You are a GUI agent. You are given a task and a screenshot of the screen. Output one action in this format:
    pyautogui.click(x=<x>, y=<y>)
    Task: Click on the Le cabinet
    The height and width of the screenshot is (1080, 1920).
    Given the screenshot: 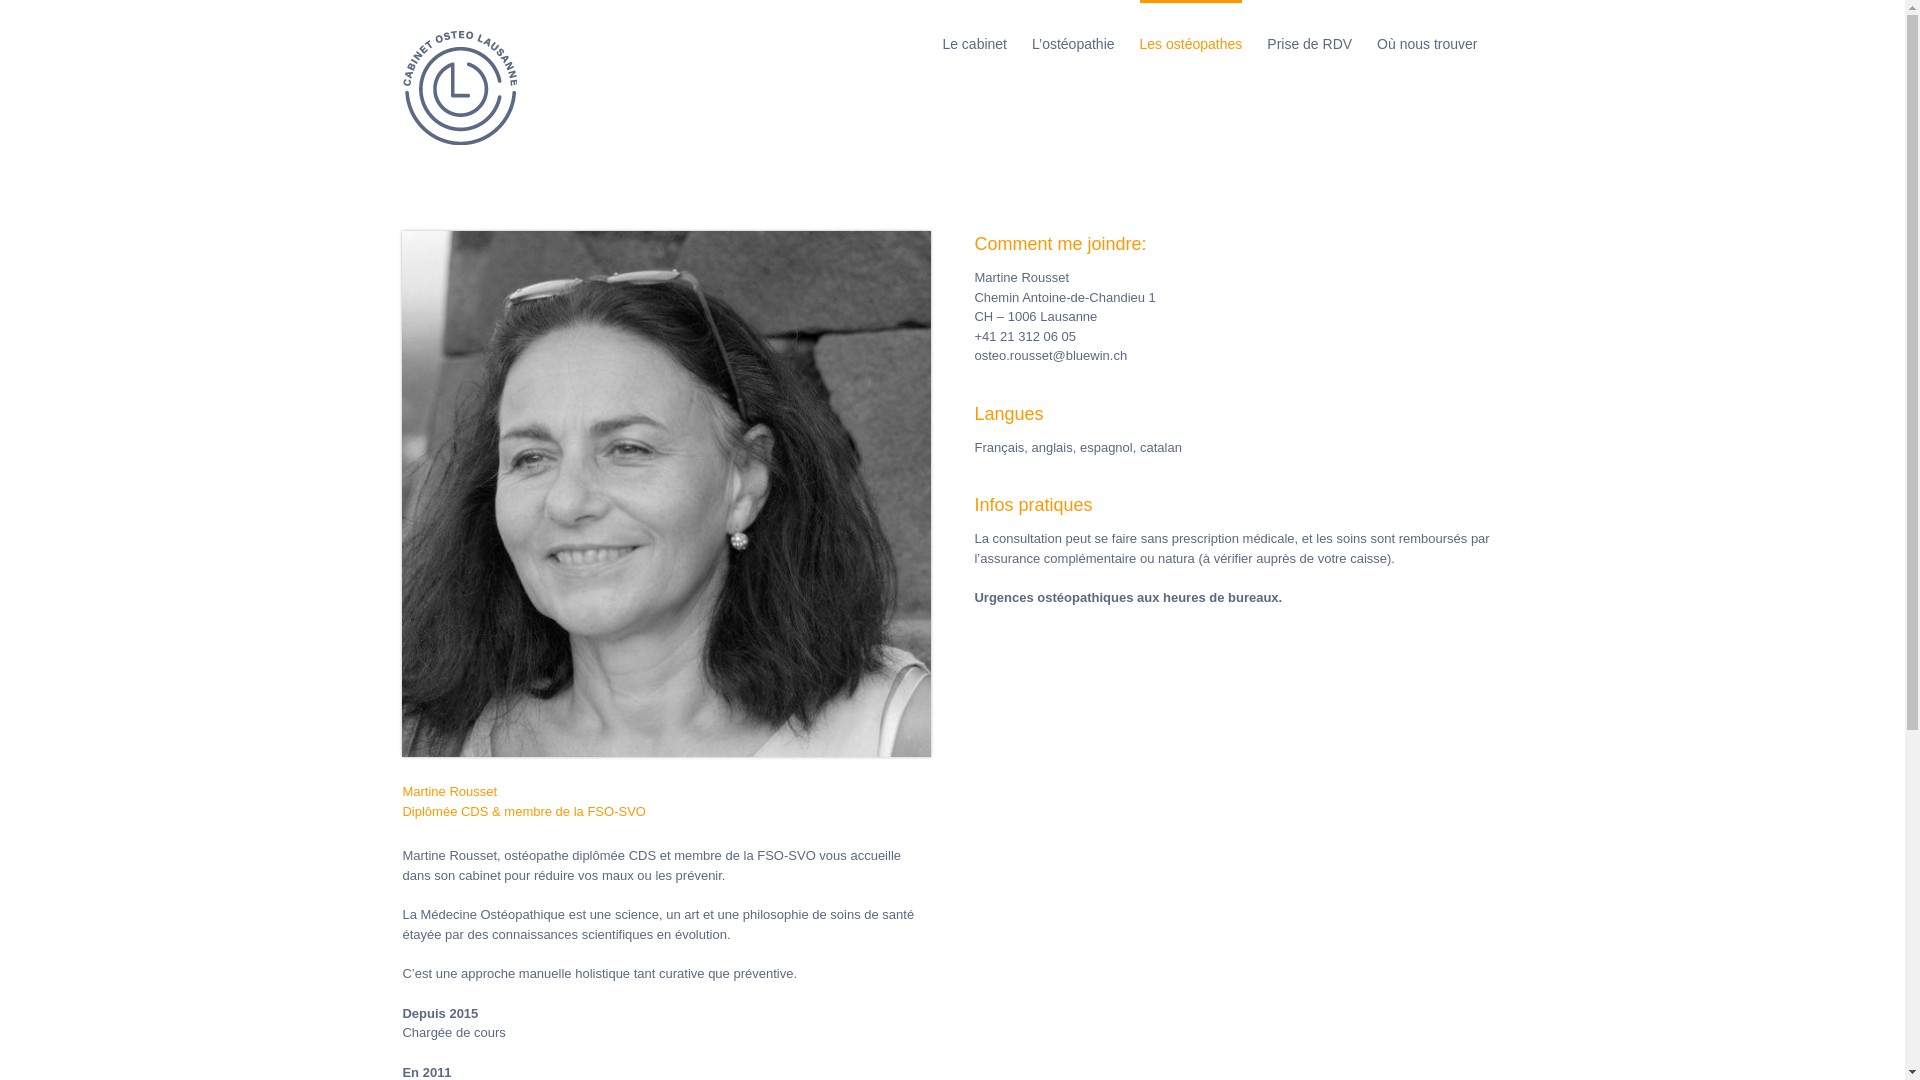 What is the action you would take?
    pyautogui.click(x=974, y=42)
    